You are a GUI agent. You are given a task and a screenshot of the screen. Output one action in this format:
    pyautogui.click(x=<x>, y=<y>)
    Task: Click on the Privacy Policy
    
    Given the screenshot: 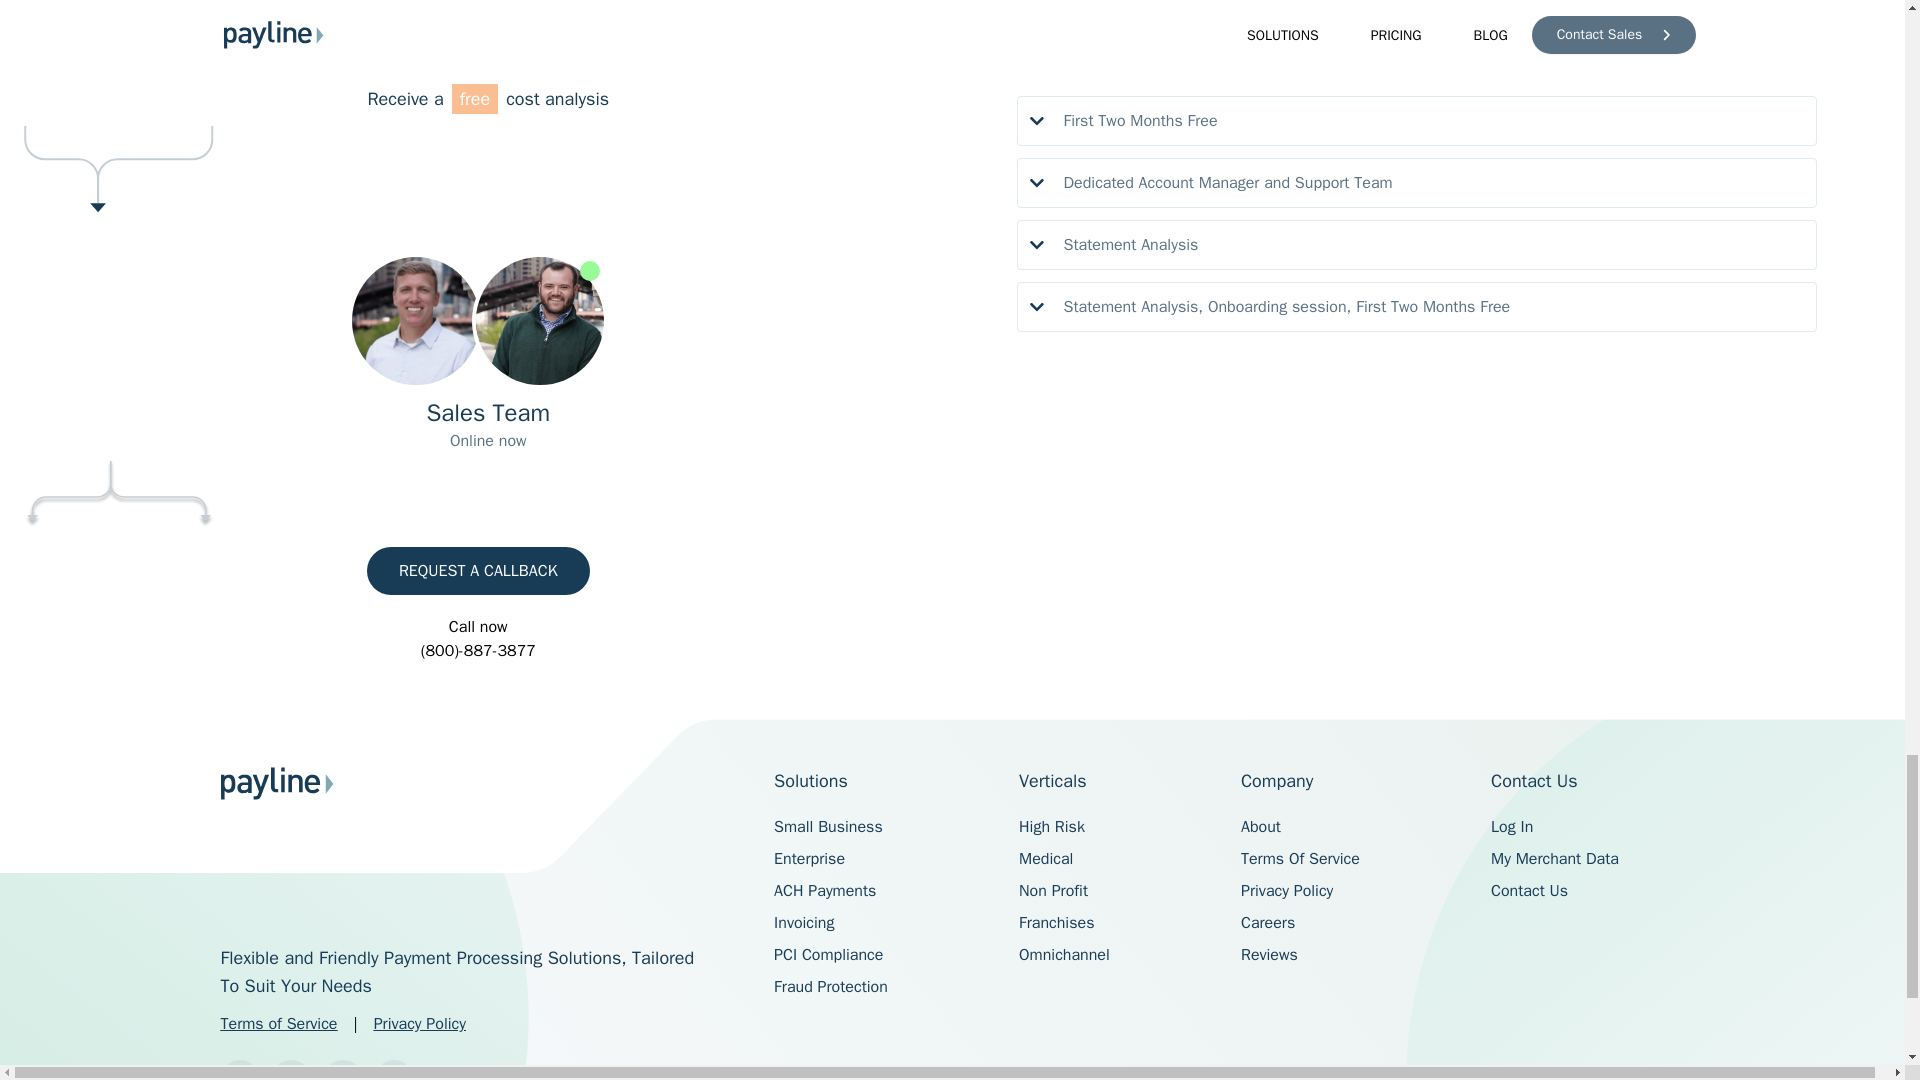 What is the action you would take?
    pyautogui.click(x=420, y=1024)
    